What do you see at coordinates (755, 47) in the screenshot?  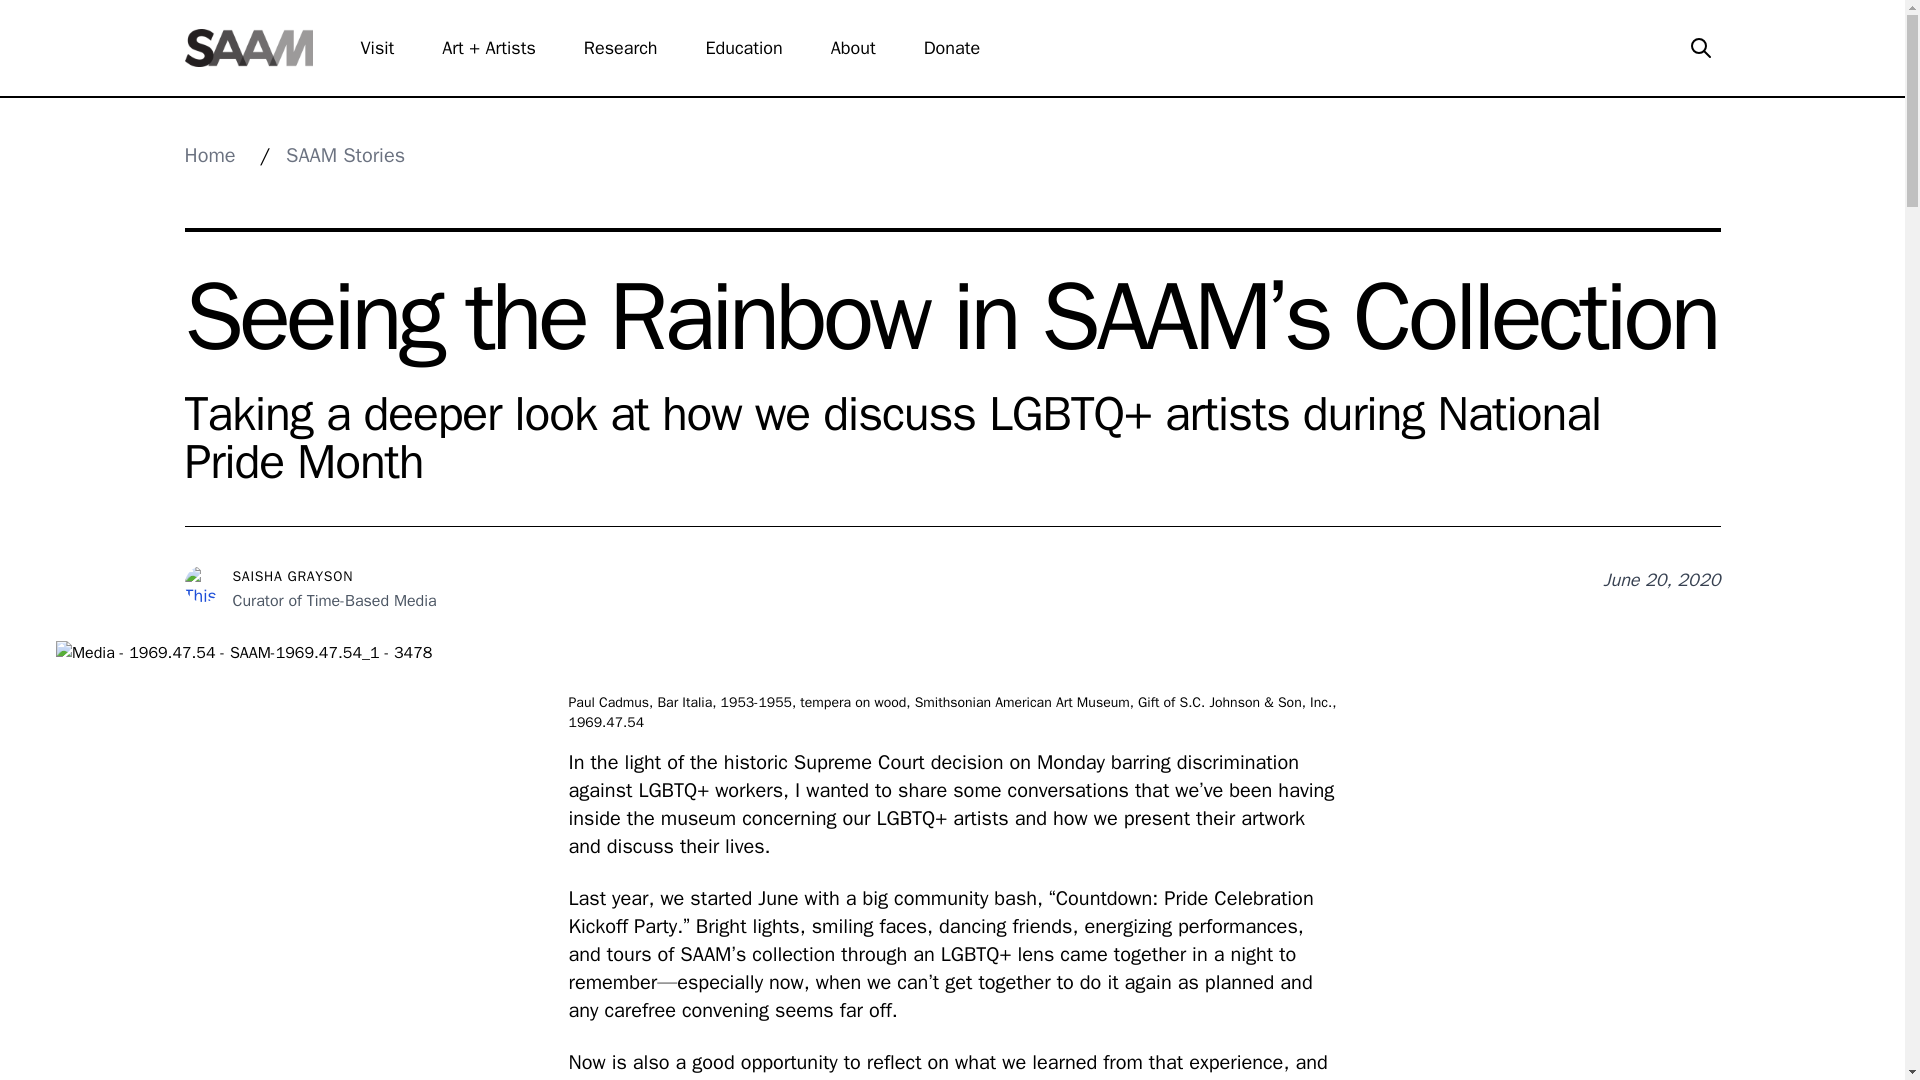 I see `Education` at bounding box center [755, 47].